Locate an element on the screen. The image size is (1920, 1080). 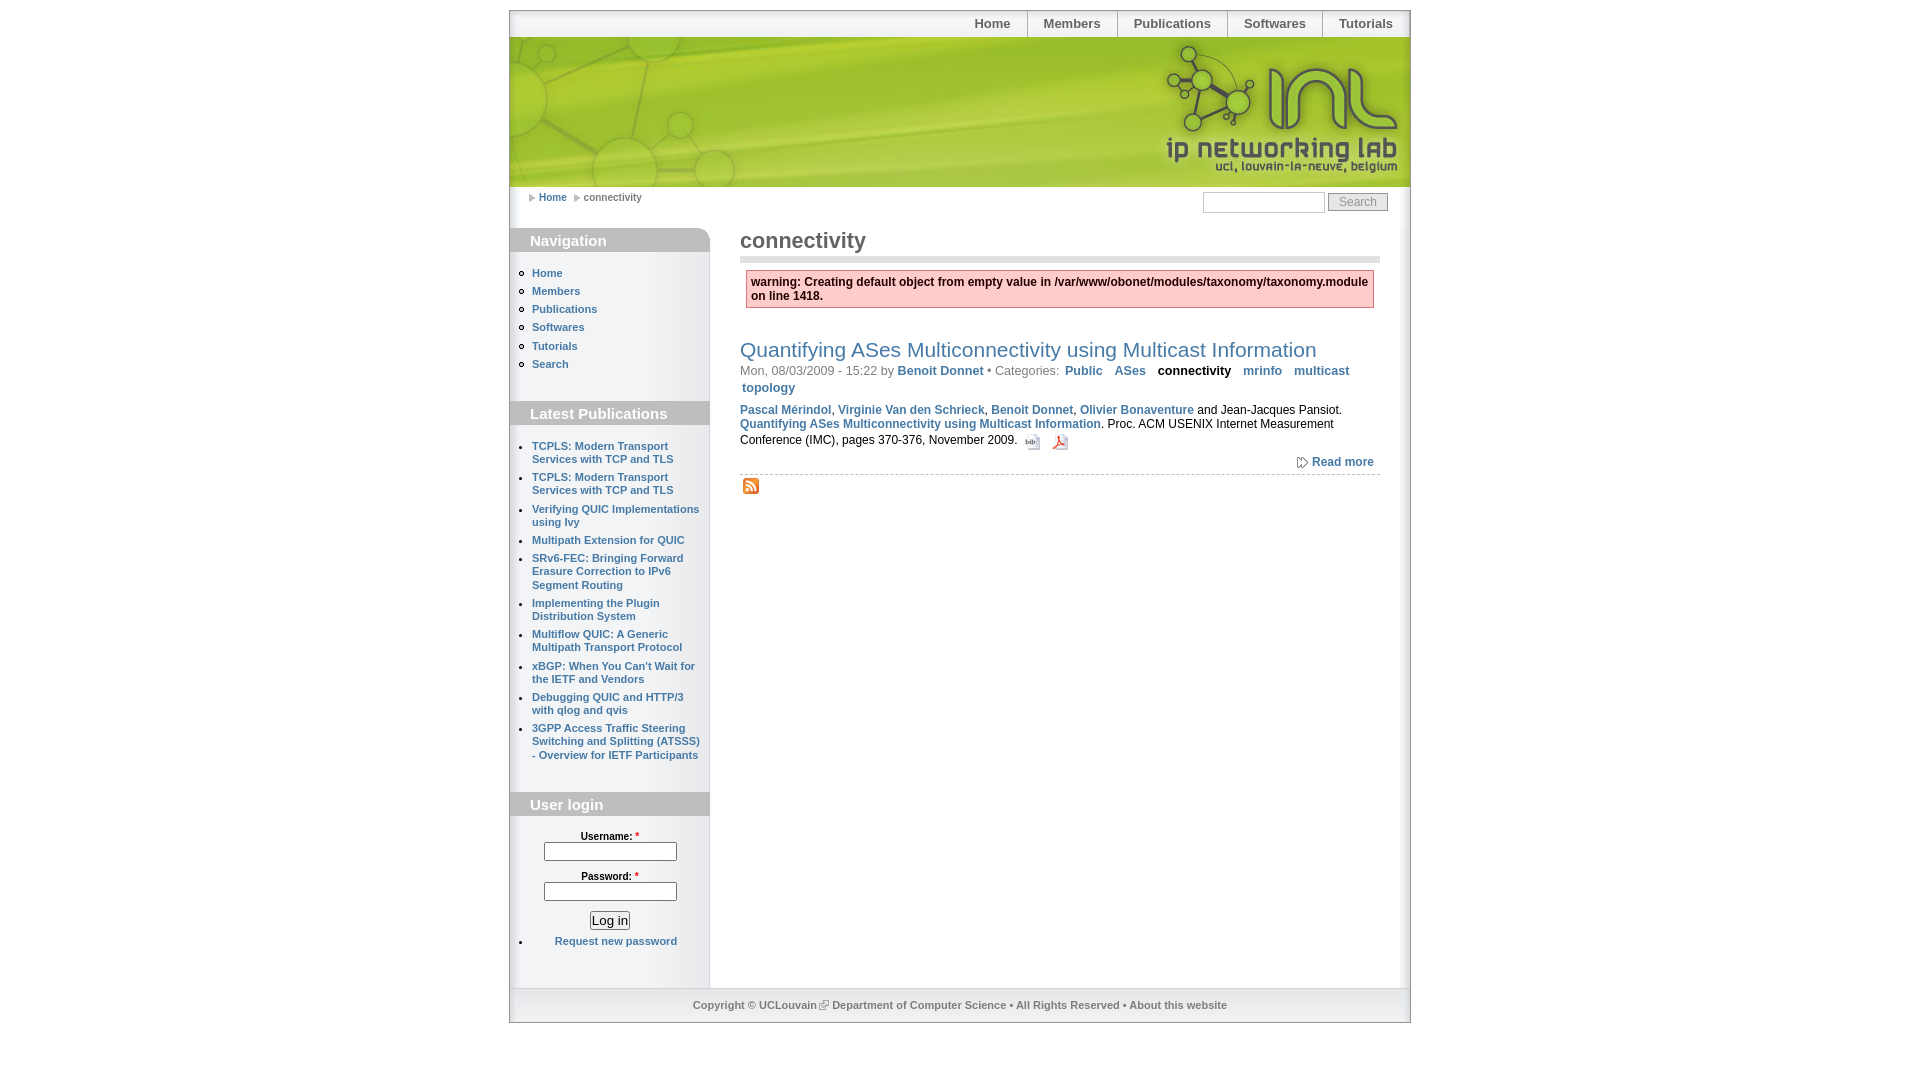
Members is located at coordinates (556, 291).